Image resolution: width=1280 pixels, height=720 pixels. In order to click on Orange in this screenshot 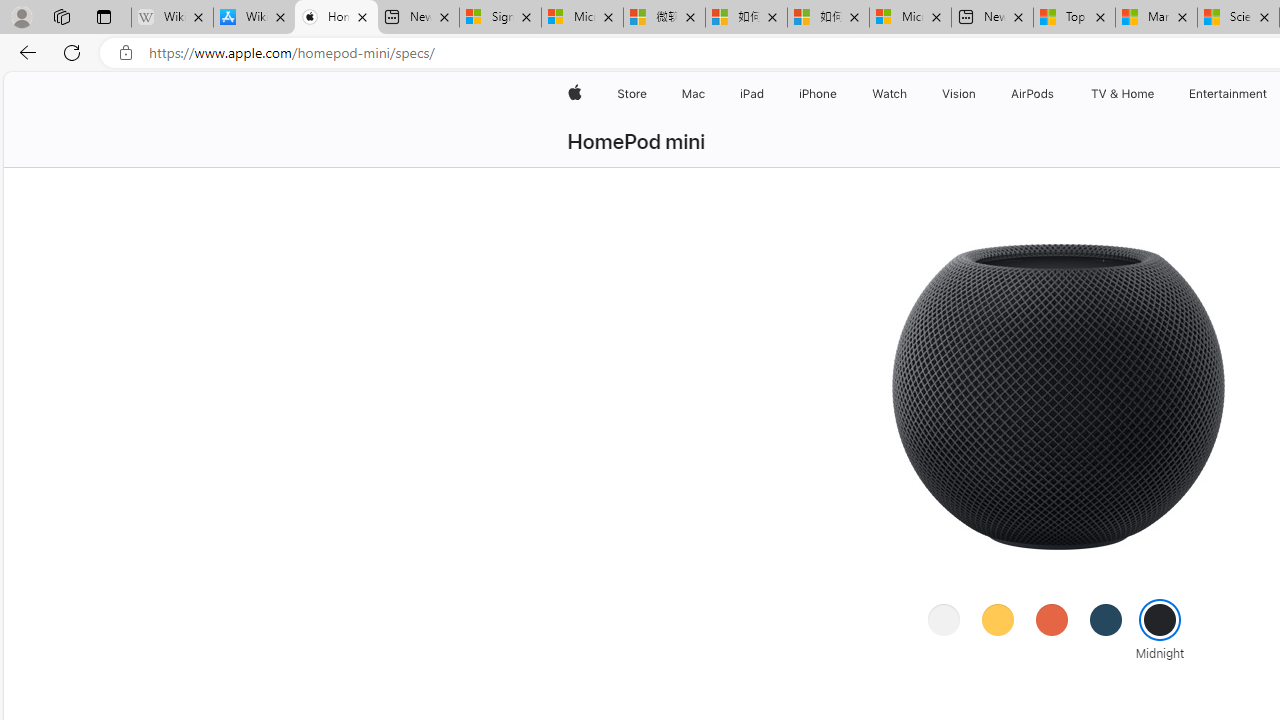, I will do `click(1051, 619)`.